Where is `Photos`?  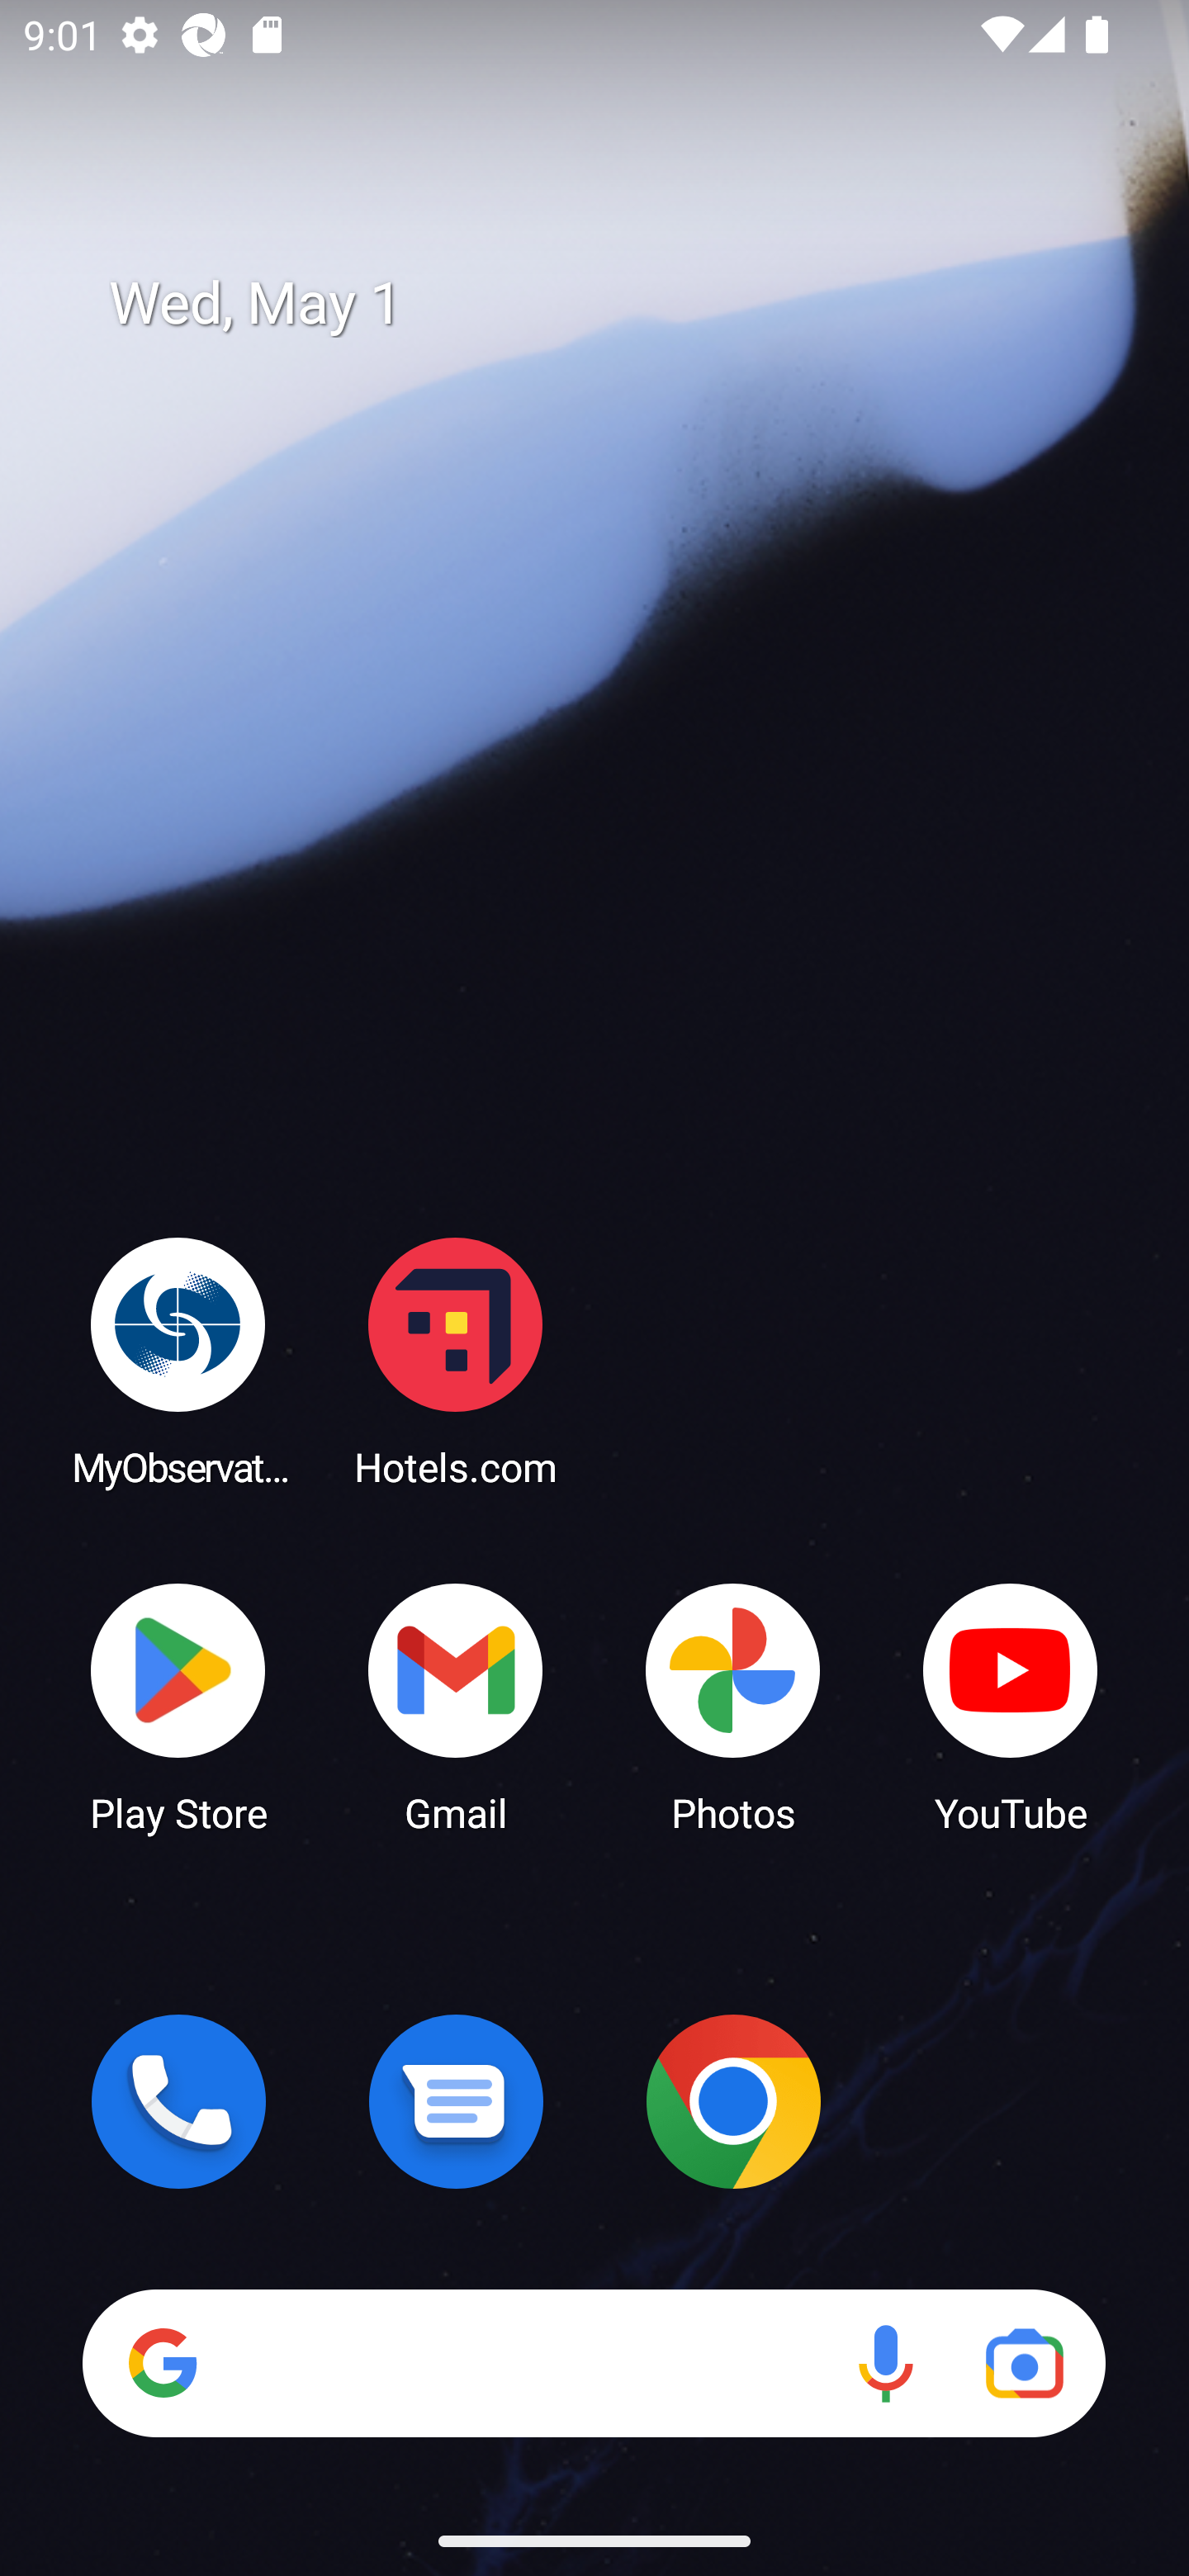
Photos is located at coordinates (733, 1706).